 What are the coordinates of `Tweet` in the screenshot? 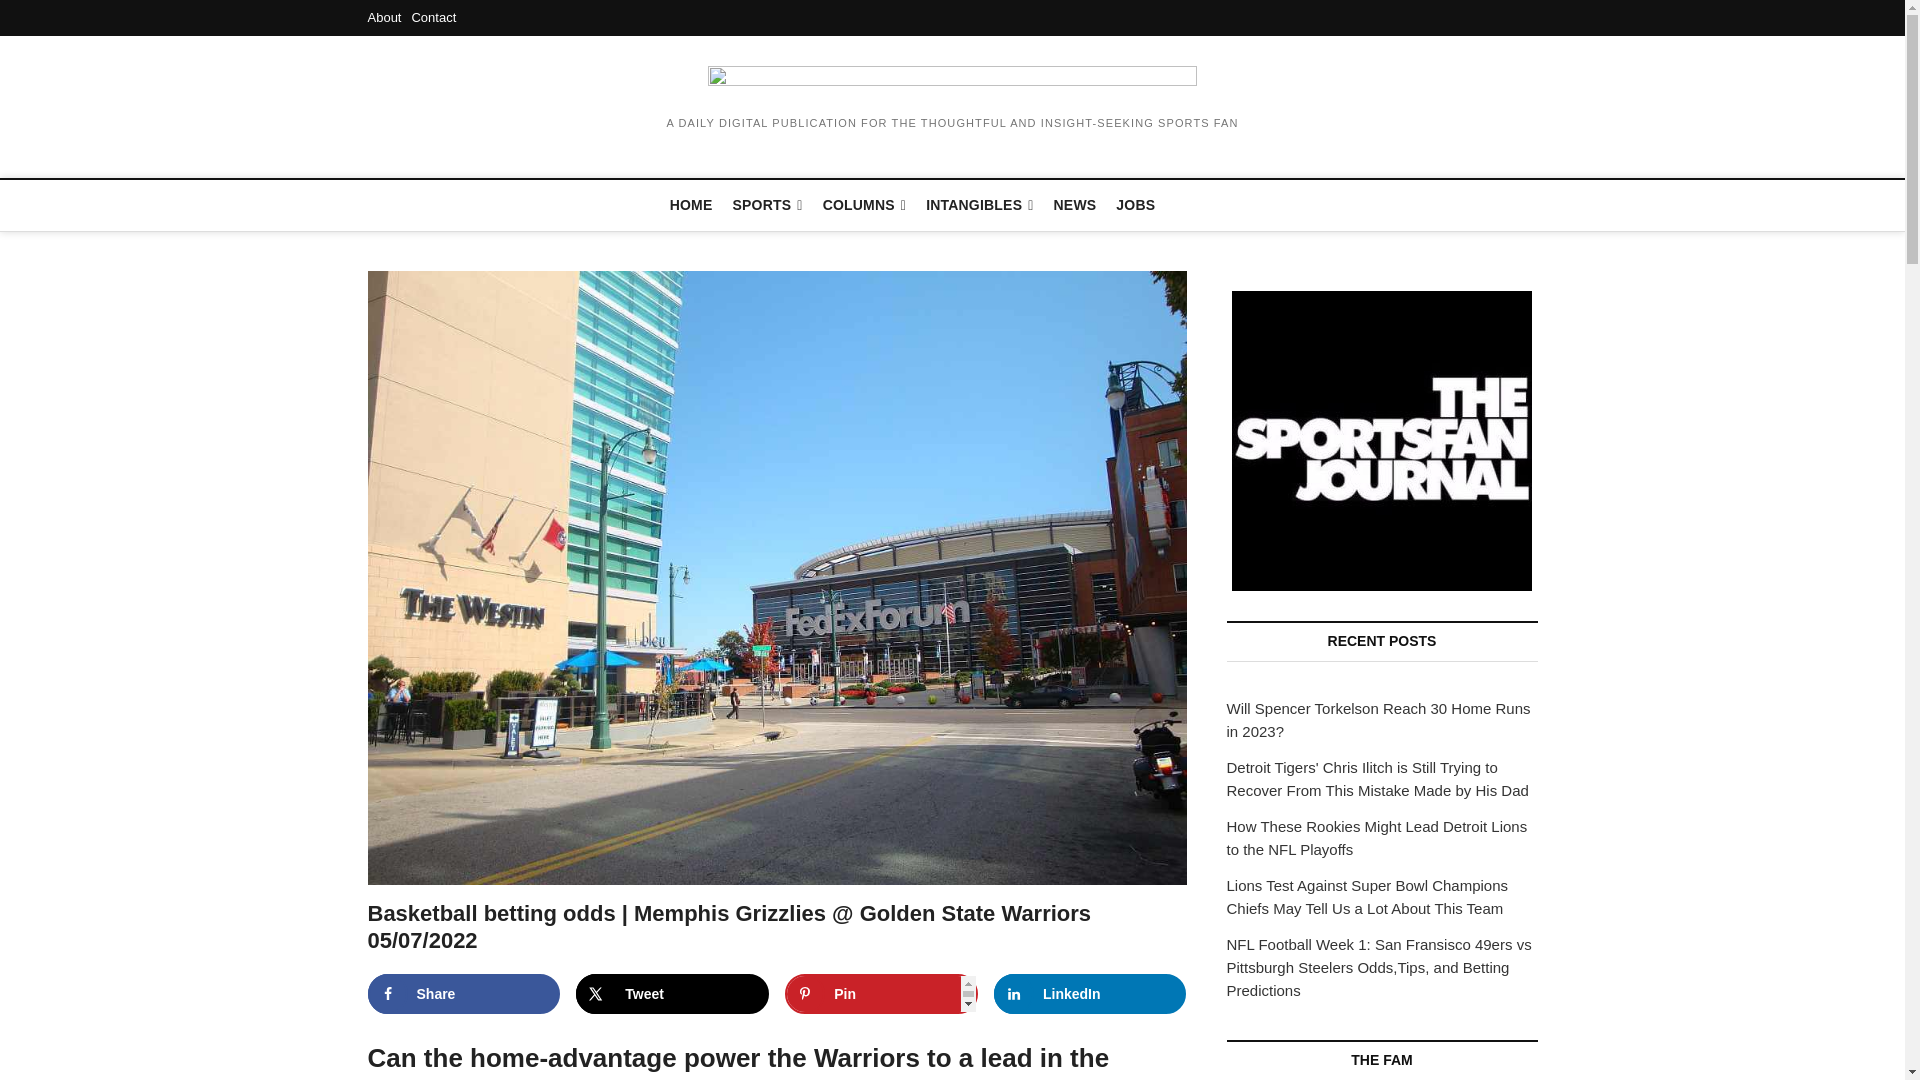 It's located at (672, 994).